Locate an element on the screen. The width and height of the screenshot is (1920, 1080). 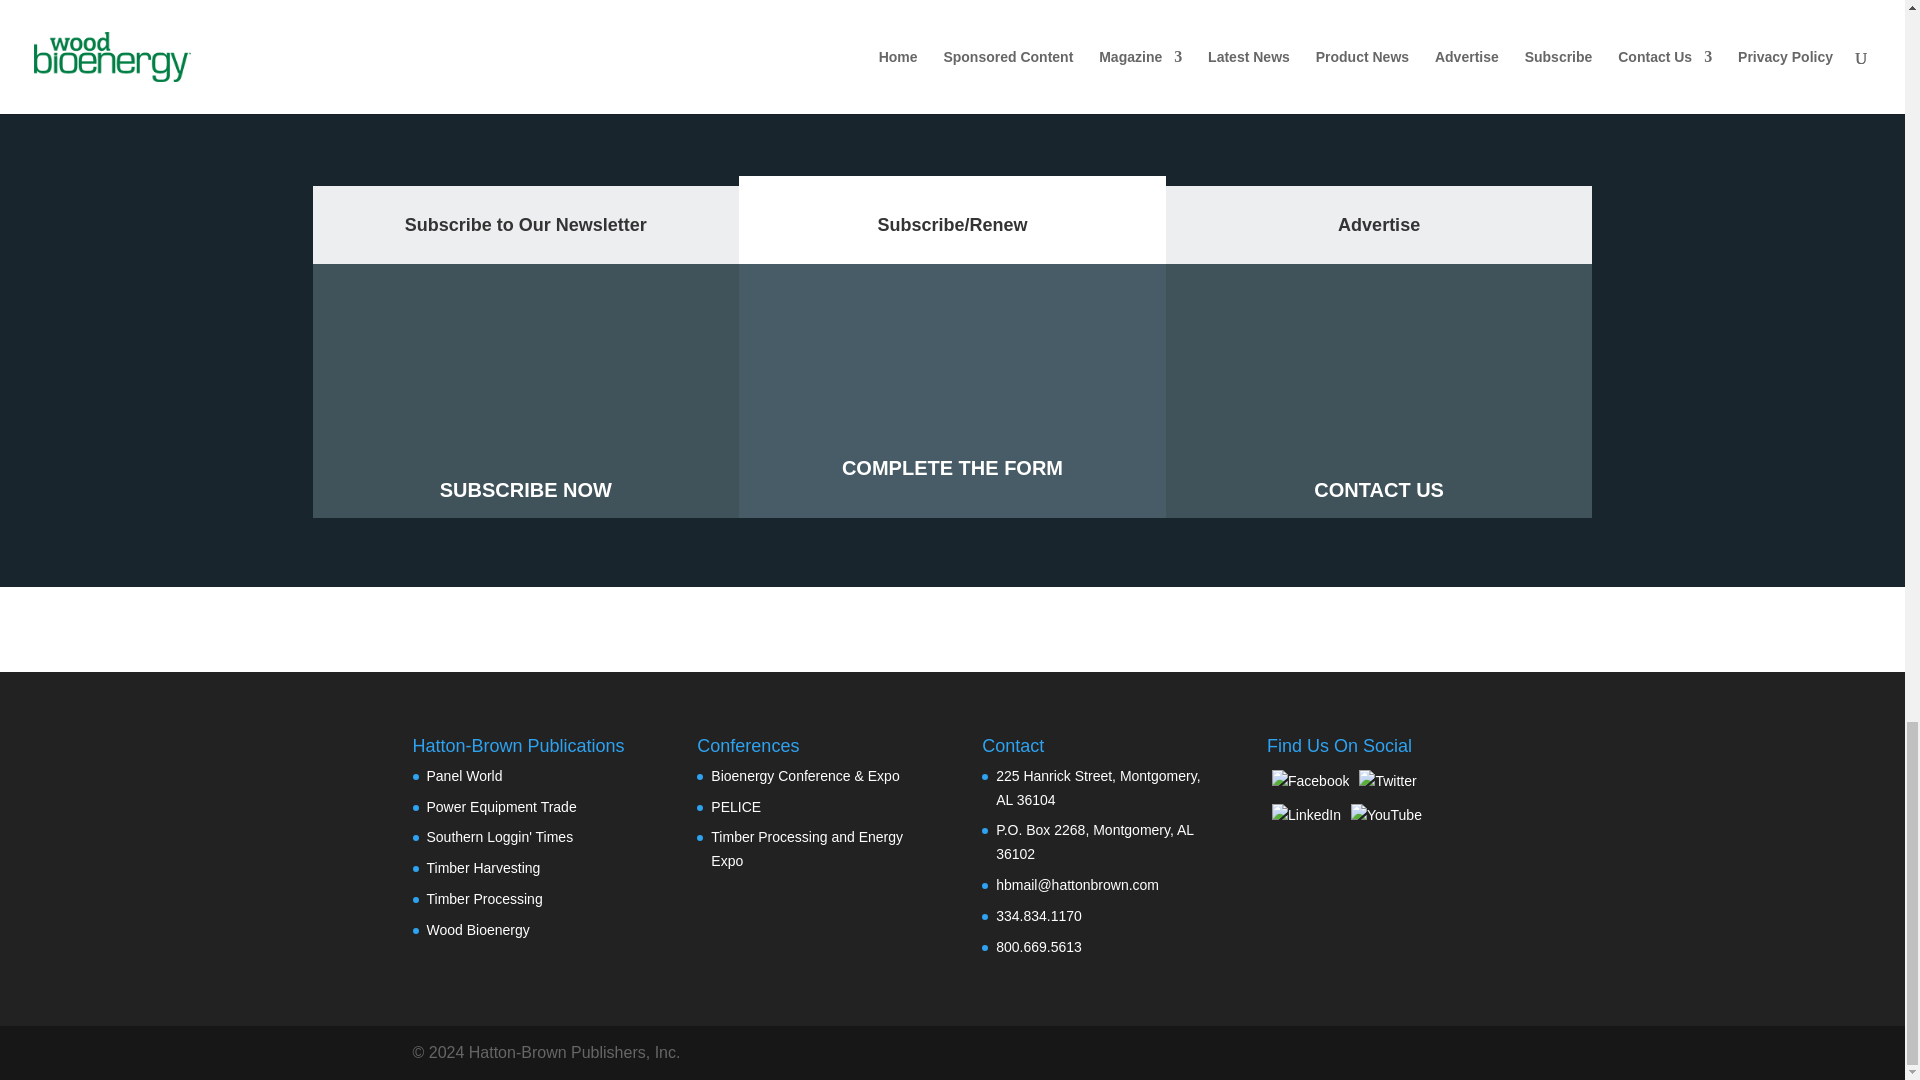
Timber Processing and Energy Expo is located at coordinates (806, 849).